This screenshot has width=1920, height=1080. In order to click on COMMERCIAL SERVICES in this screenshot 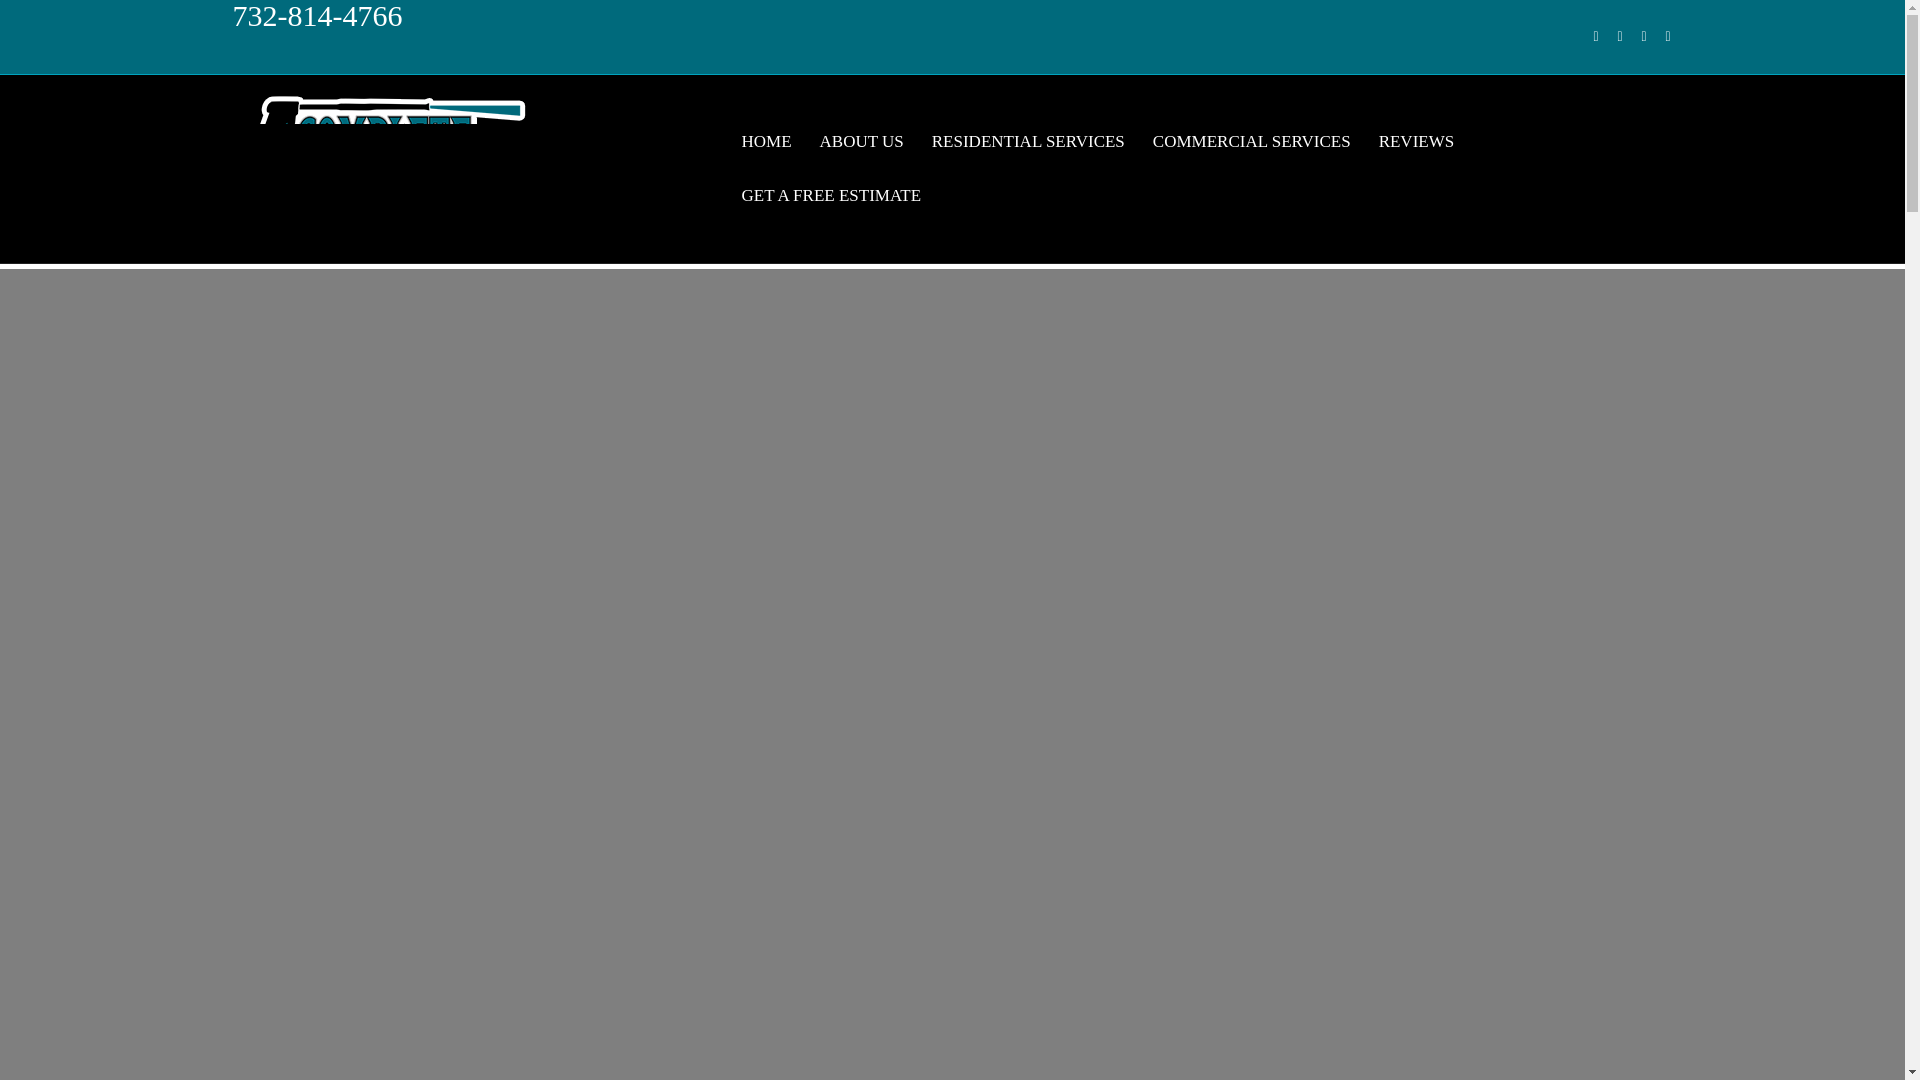, I will do `click(1252, 141)`.